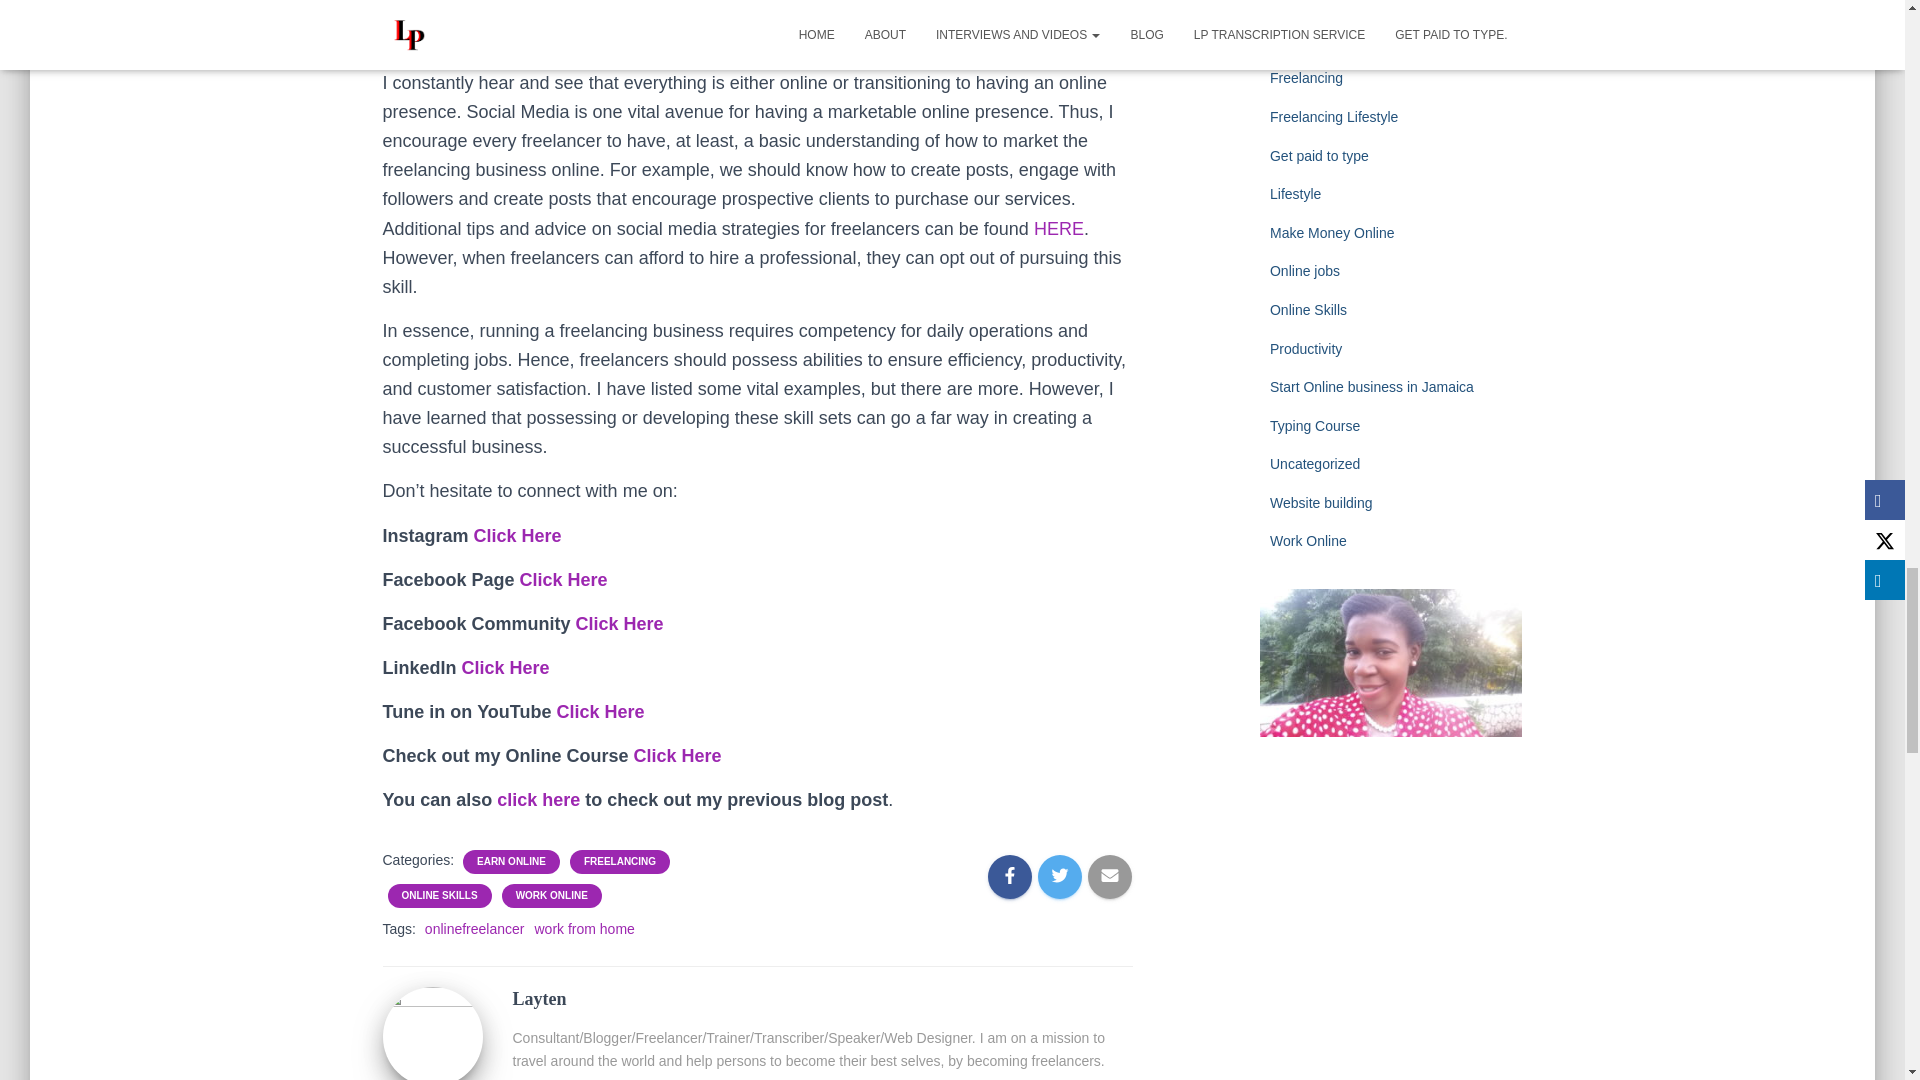  What do you see at coordinates (432, 1036) in the screenshot?
I see `Layten` at bounding box center [432, 1036].